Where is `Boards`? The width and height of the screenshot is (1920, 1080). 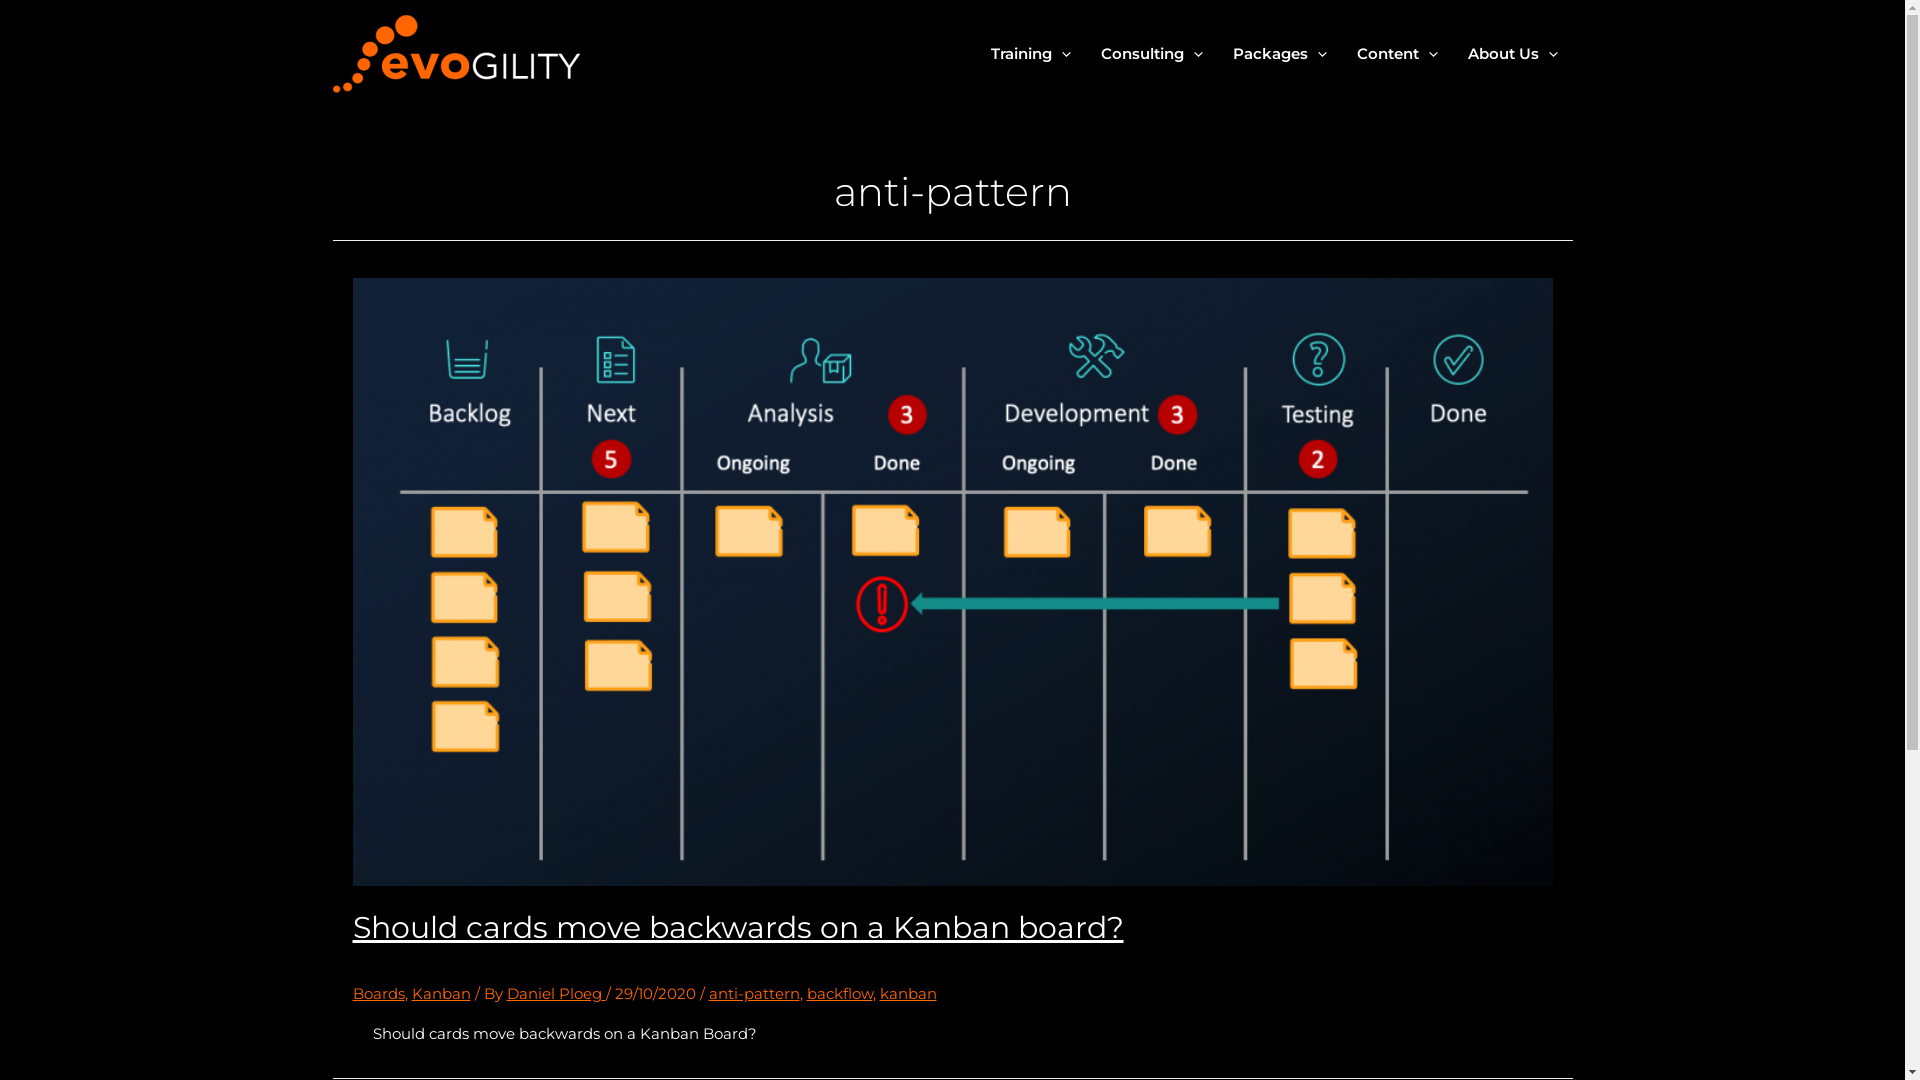 Boards is located at coordinates (378, 978).